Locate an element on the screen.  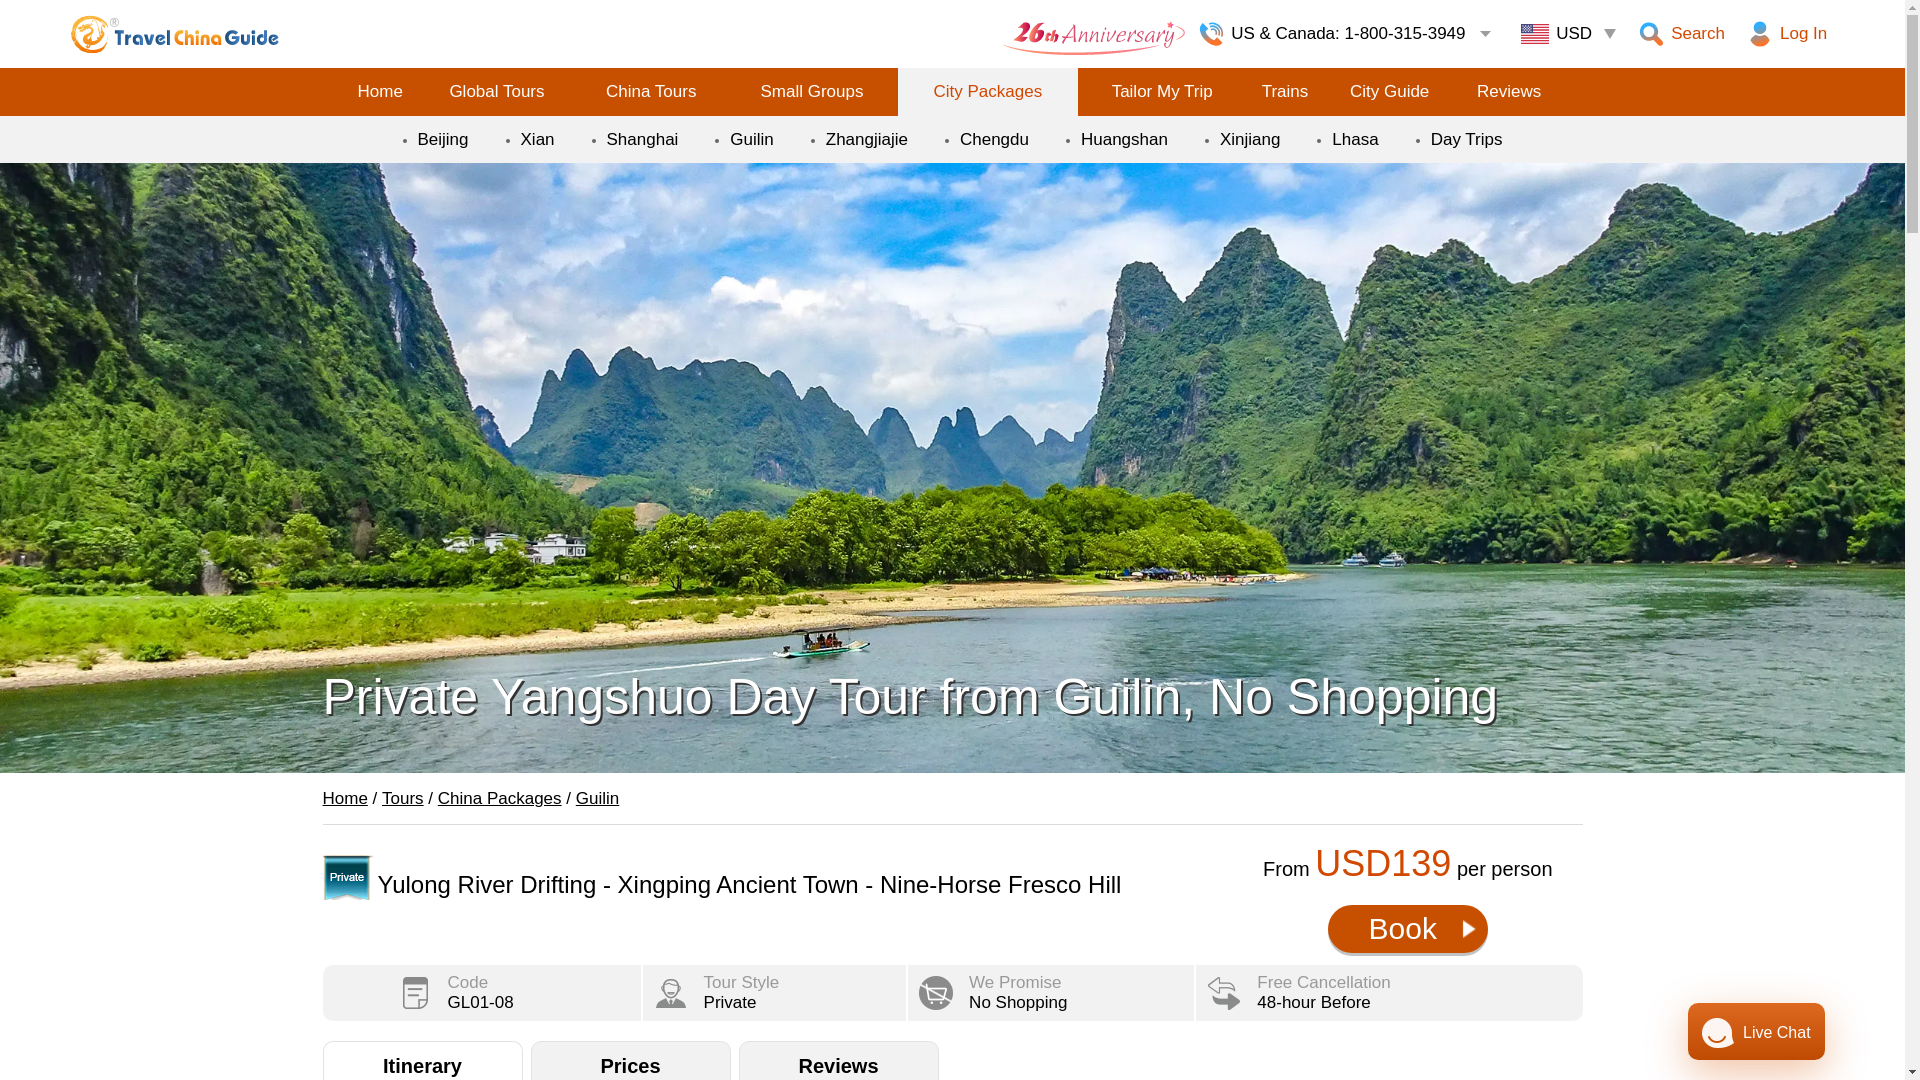
Day Trips is located at coordinates (1466, 139).